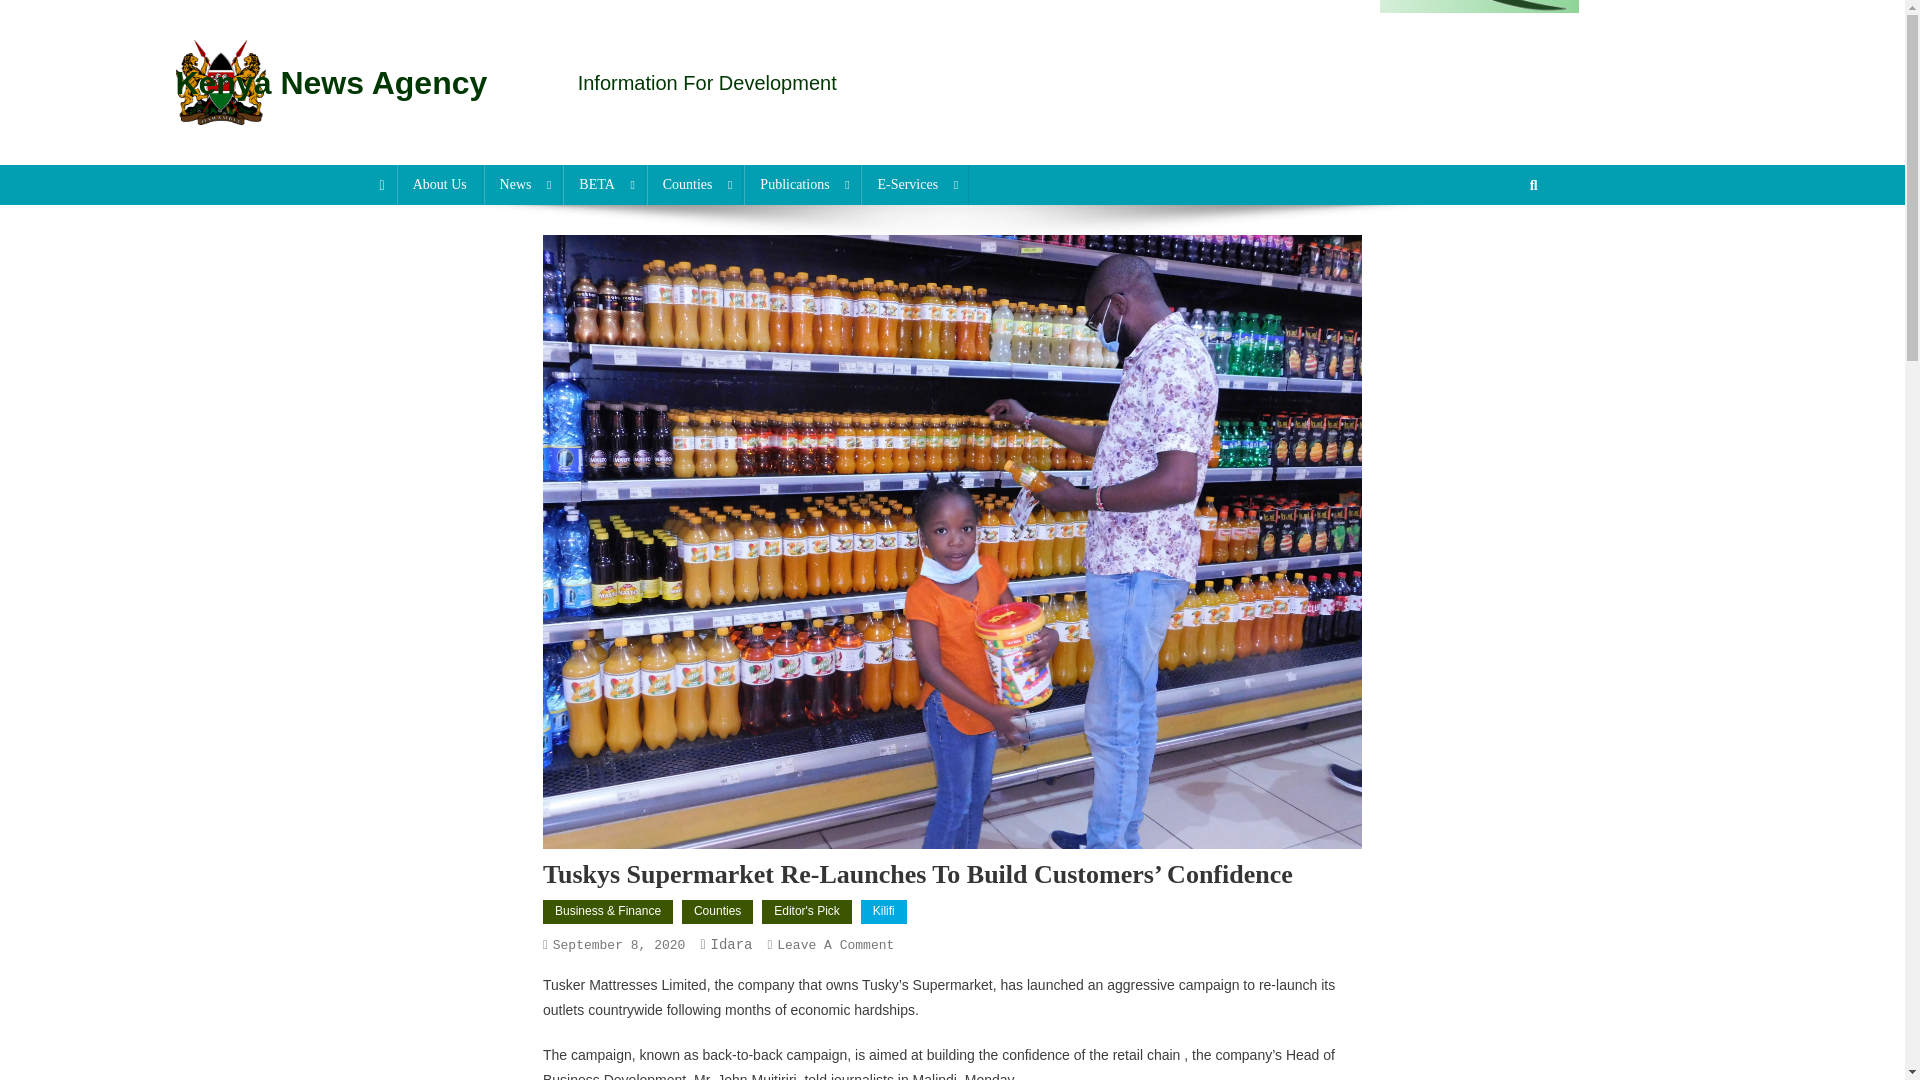 This screenshot has height=1080, width=1920. I want to click on Counties, so click(696, 185).